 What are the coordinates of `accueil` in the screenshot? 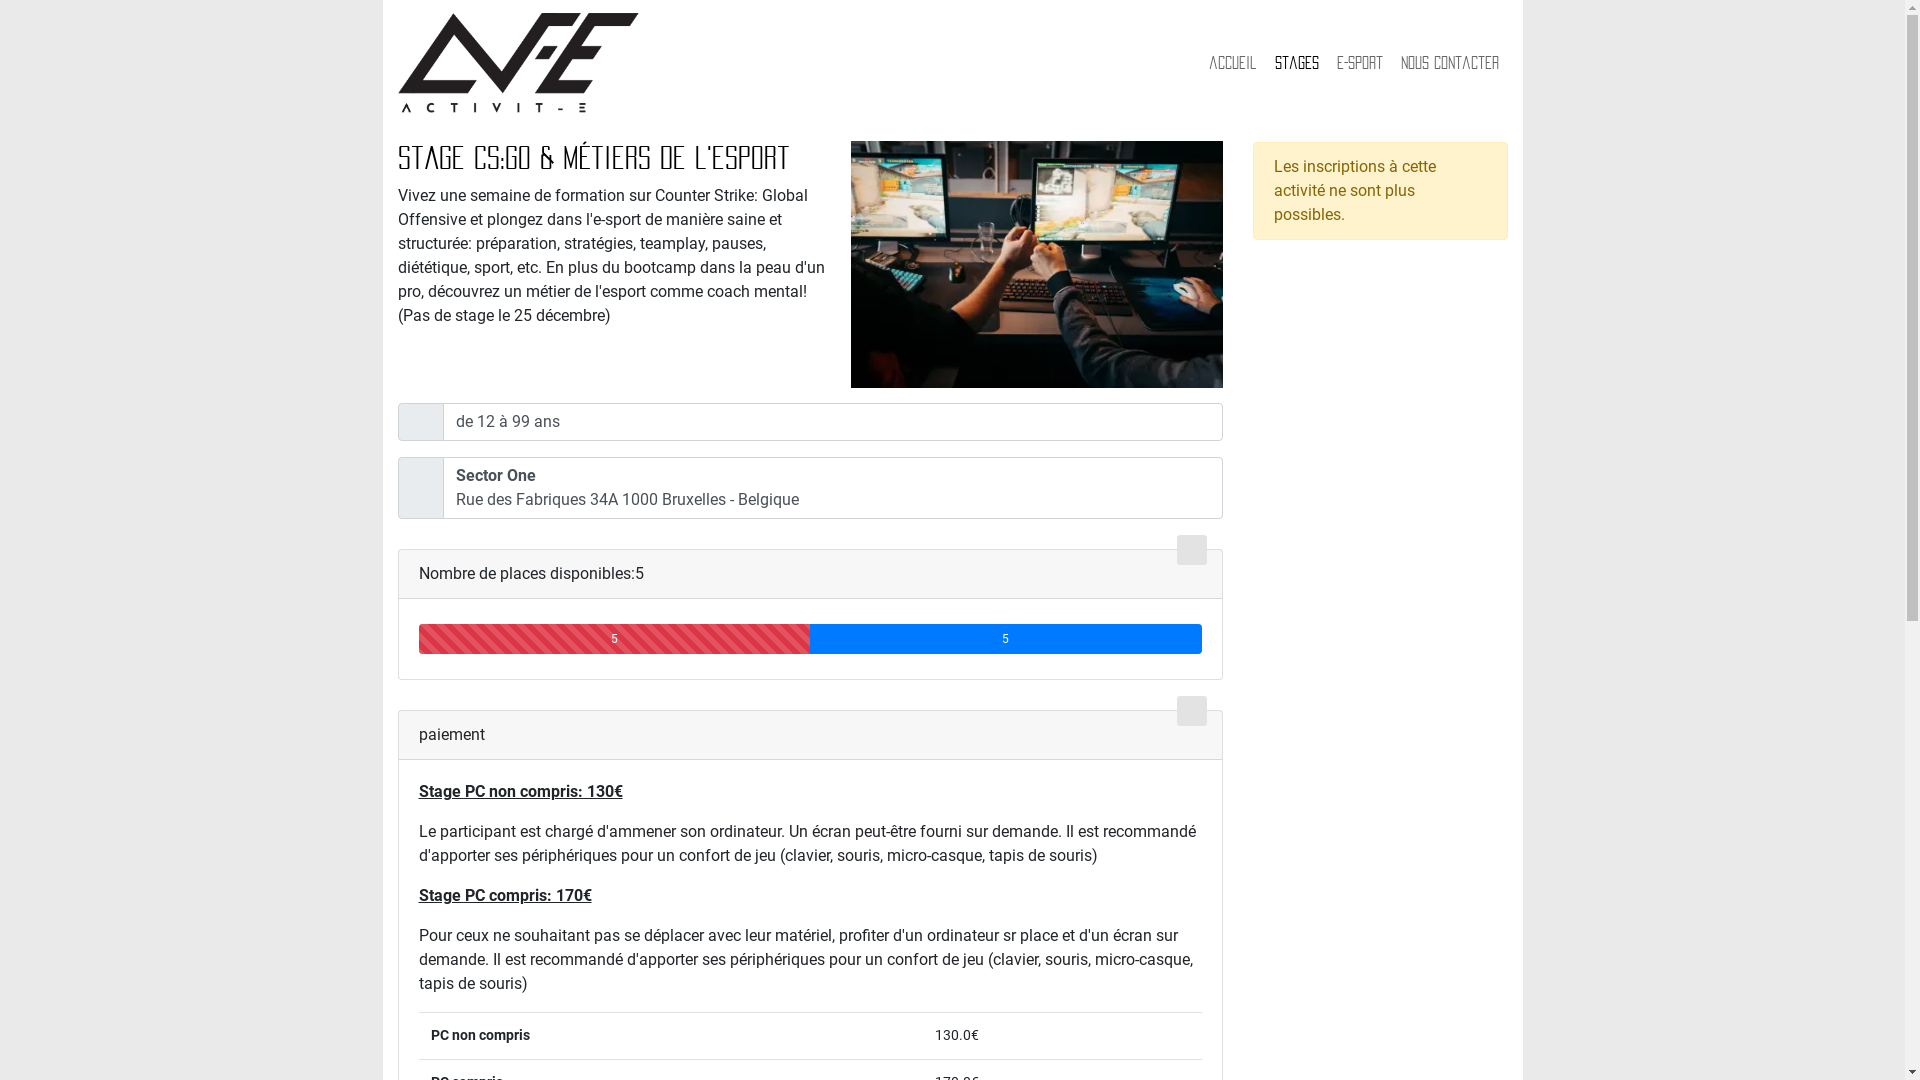 It's located at (1232, 63).